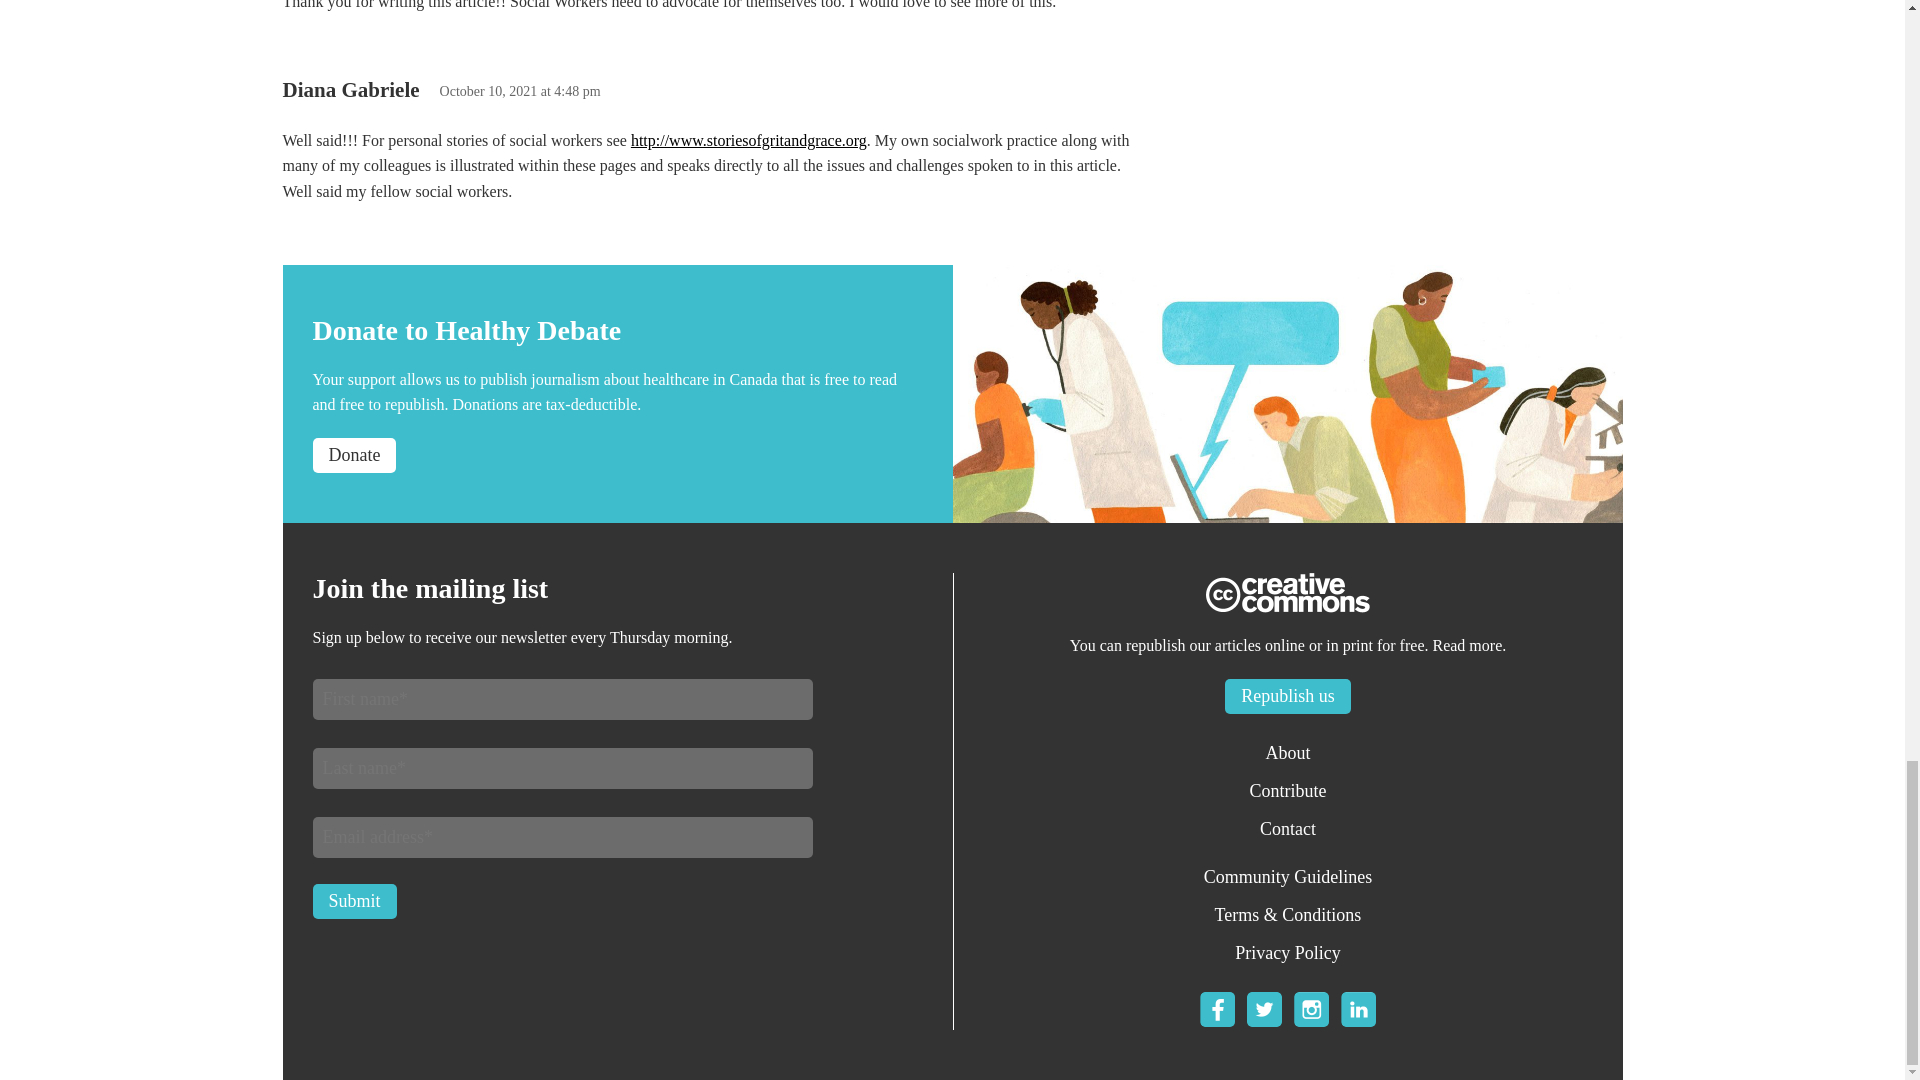 This screenshot has height=1080, width=1920. Describe the element at coordinates (353, 902) in the screenshot. I see `Submit` at that location.